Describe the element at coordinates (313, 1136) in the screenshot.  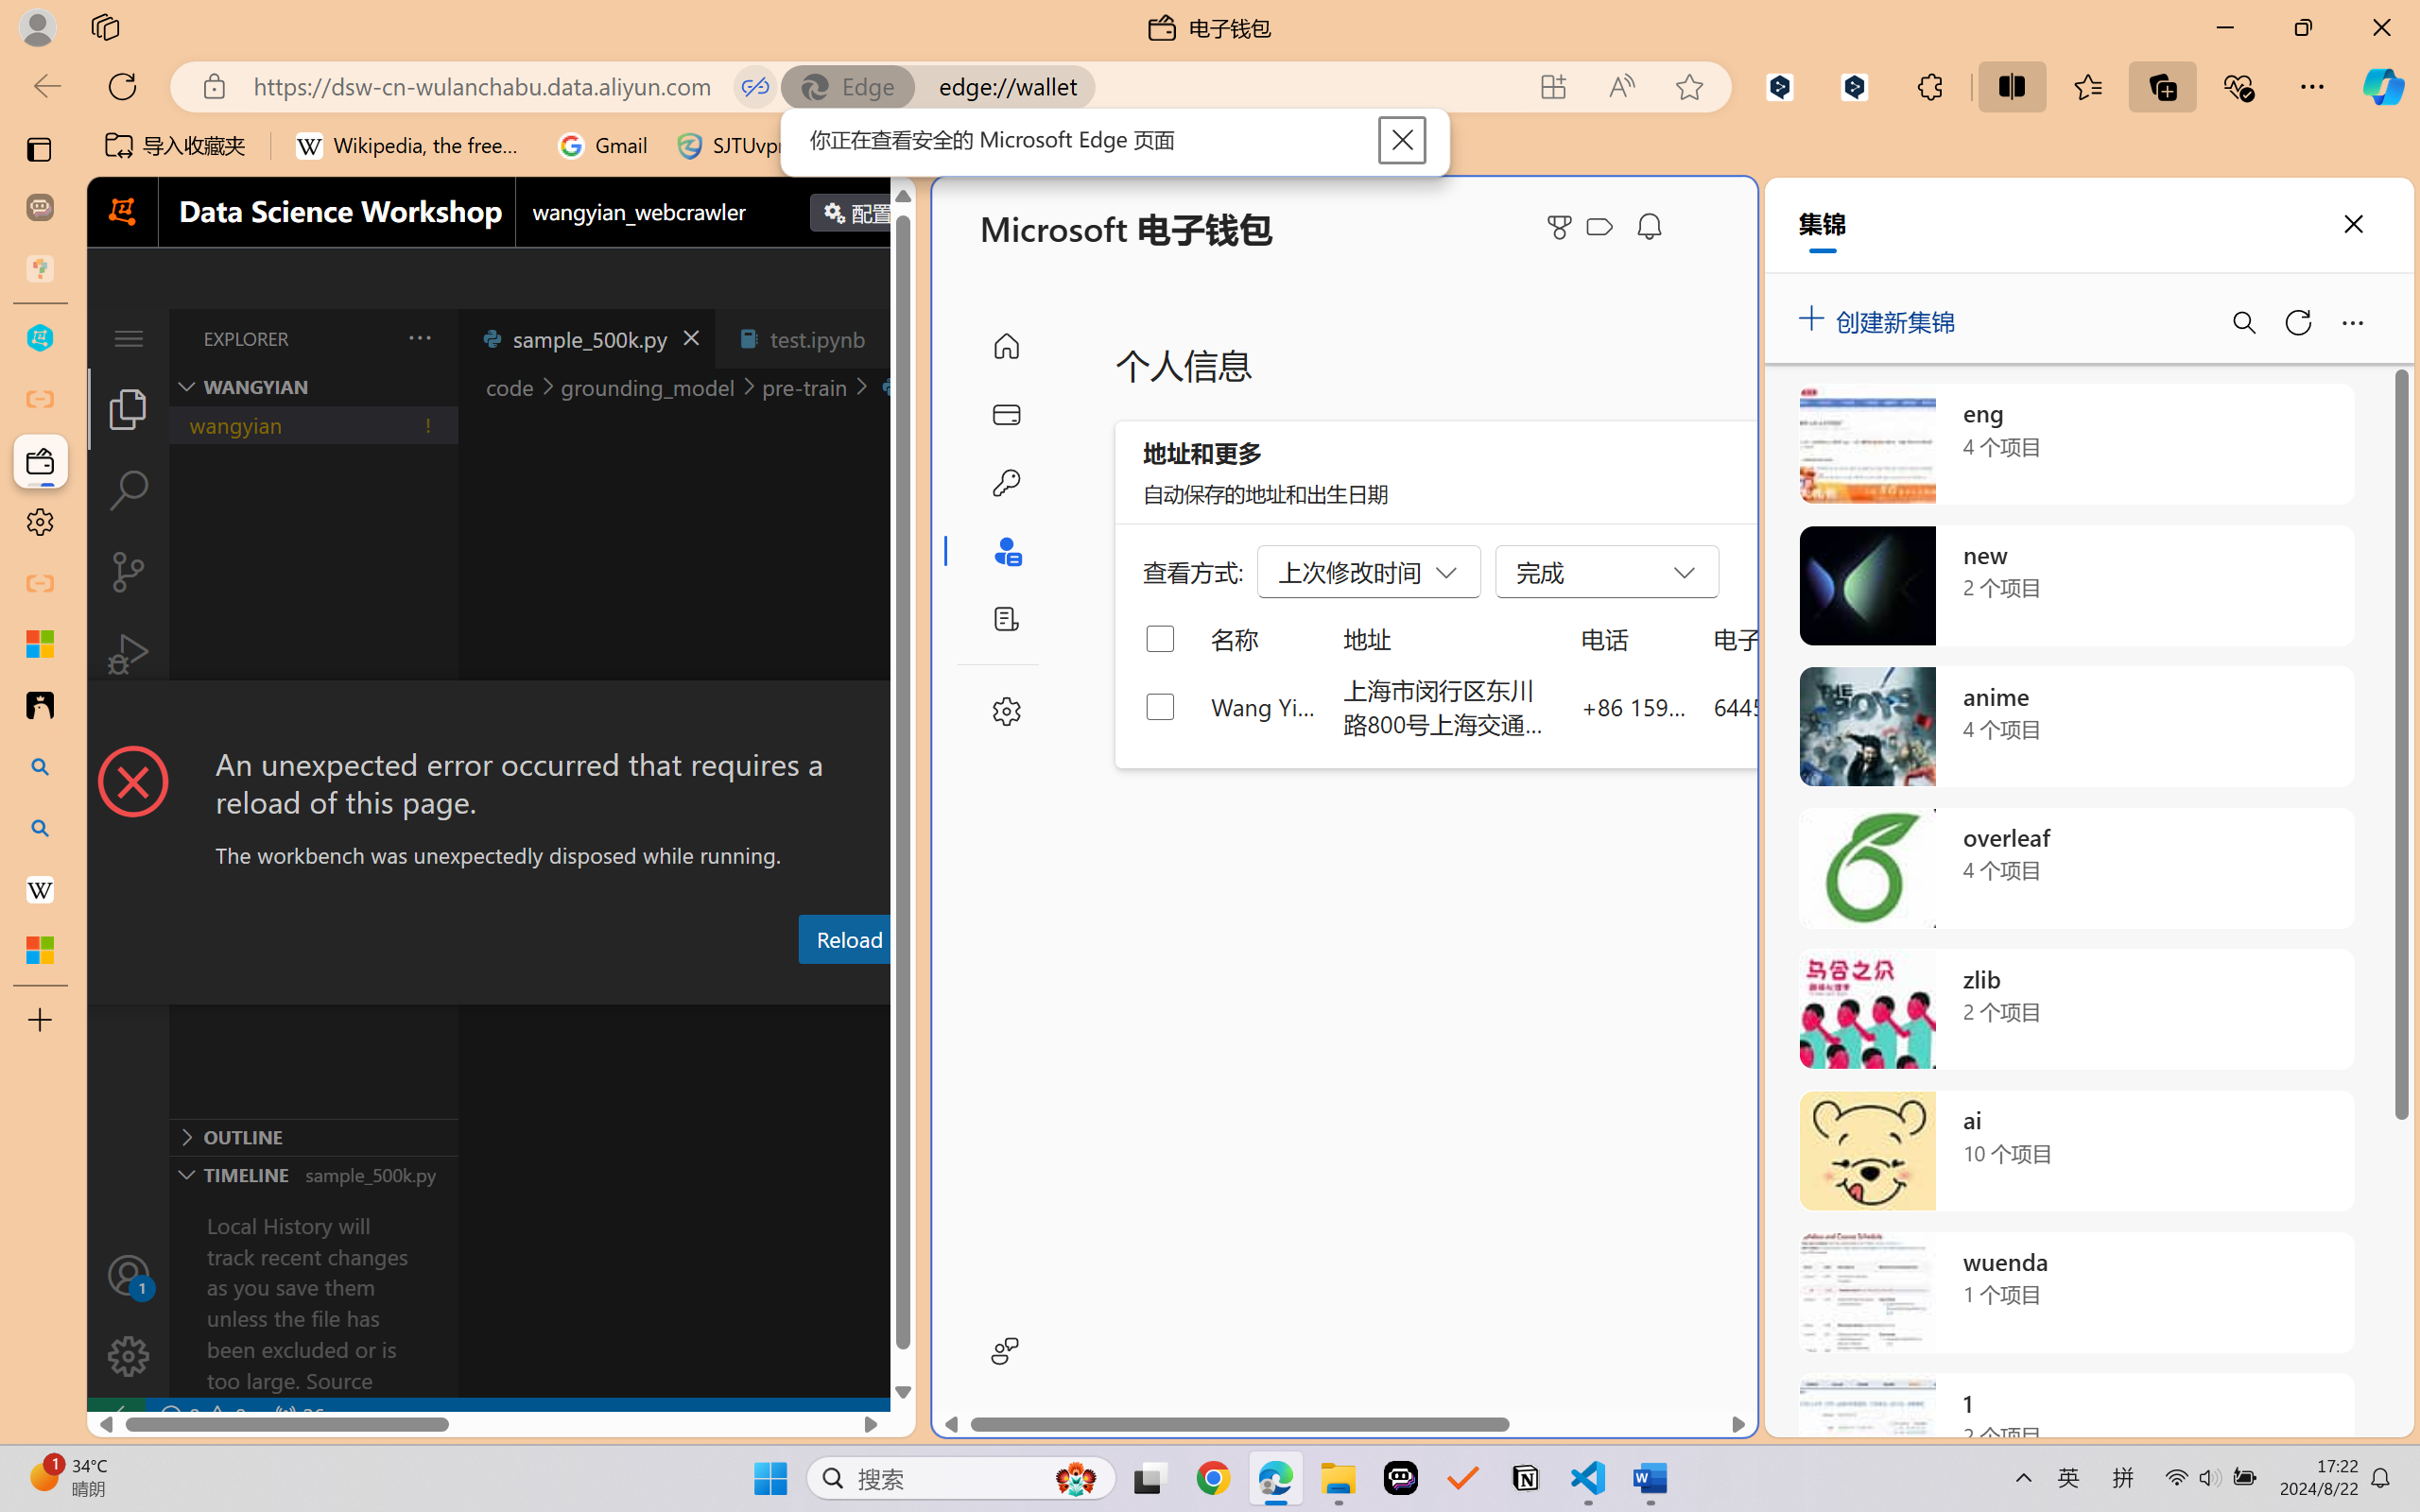
I see `Outline Section` at that location.